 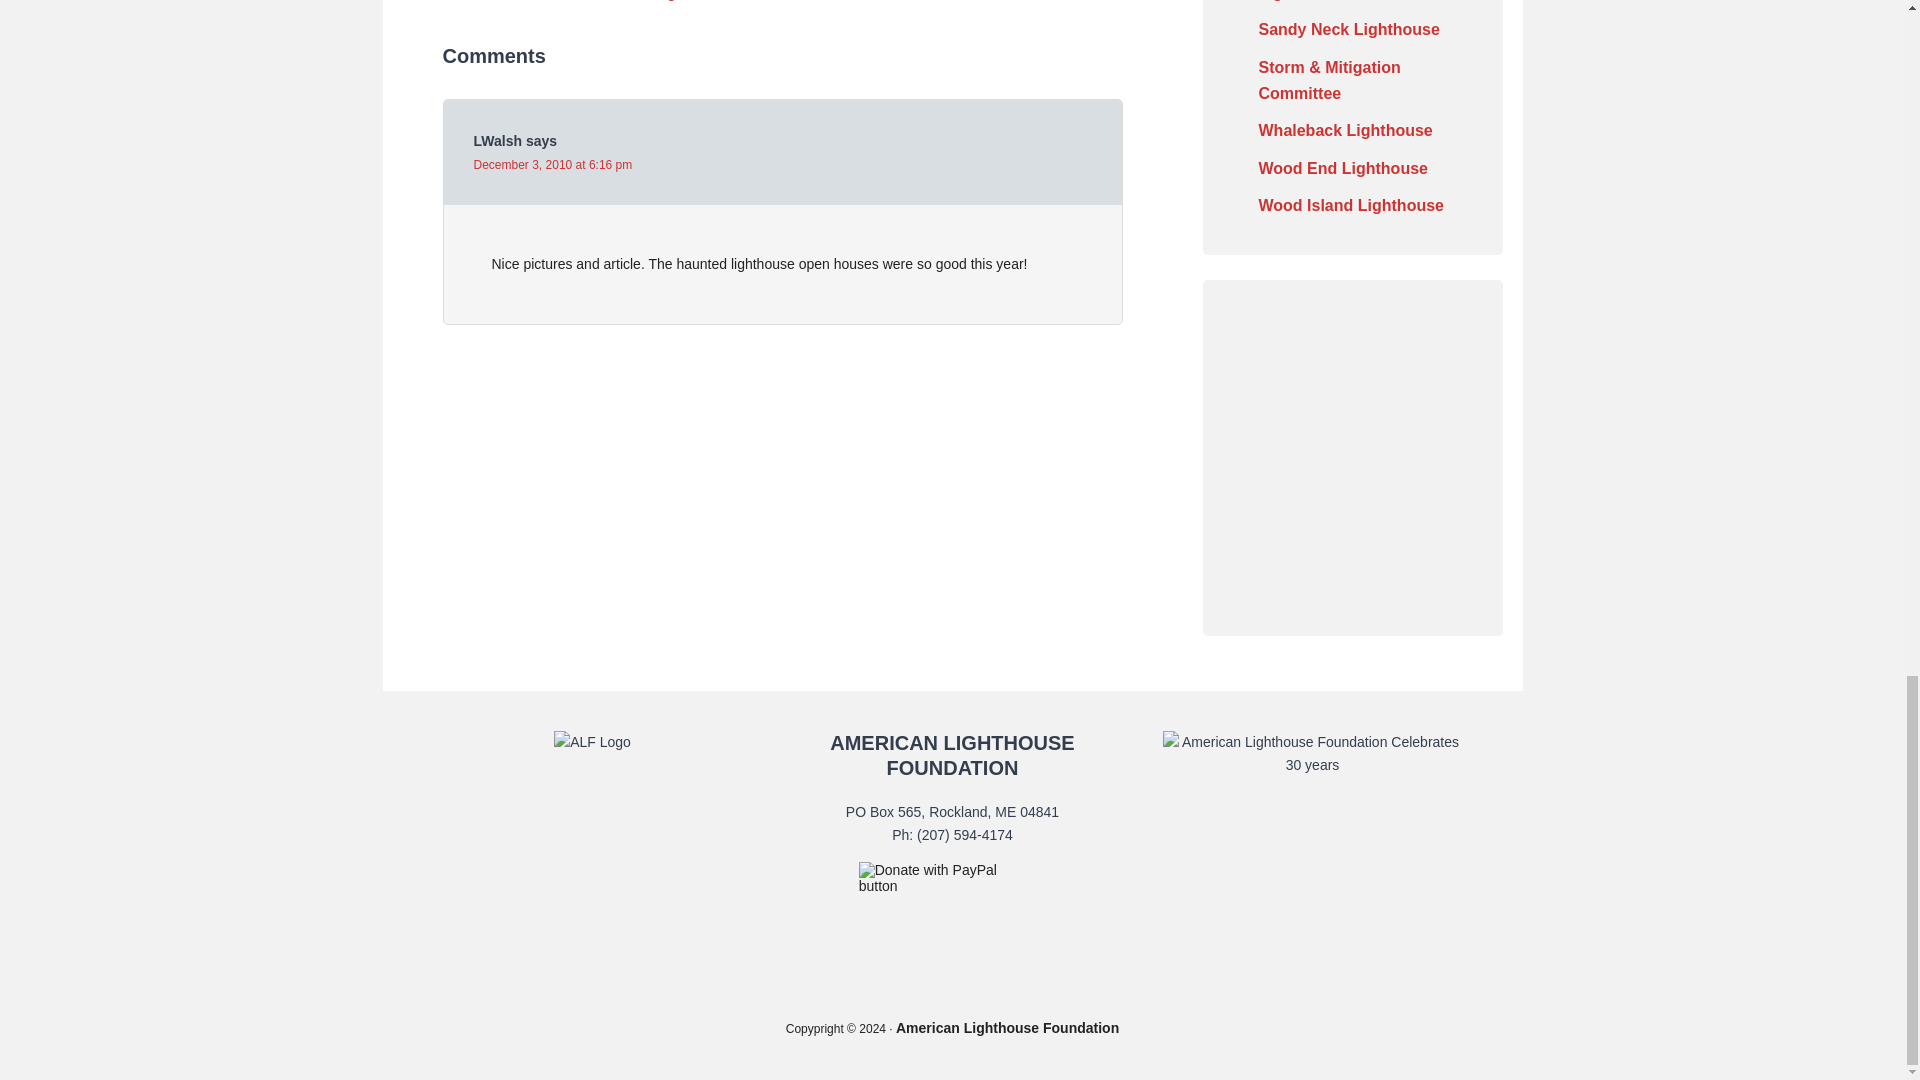 What do you see at coordinates (947, 878) in the screenshot?
I see `PayPal - The safer, easier way to pay online!` at bounding box center [947, 878].